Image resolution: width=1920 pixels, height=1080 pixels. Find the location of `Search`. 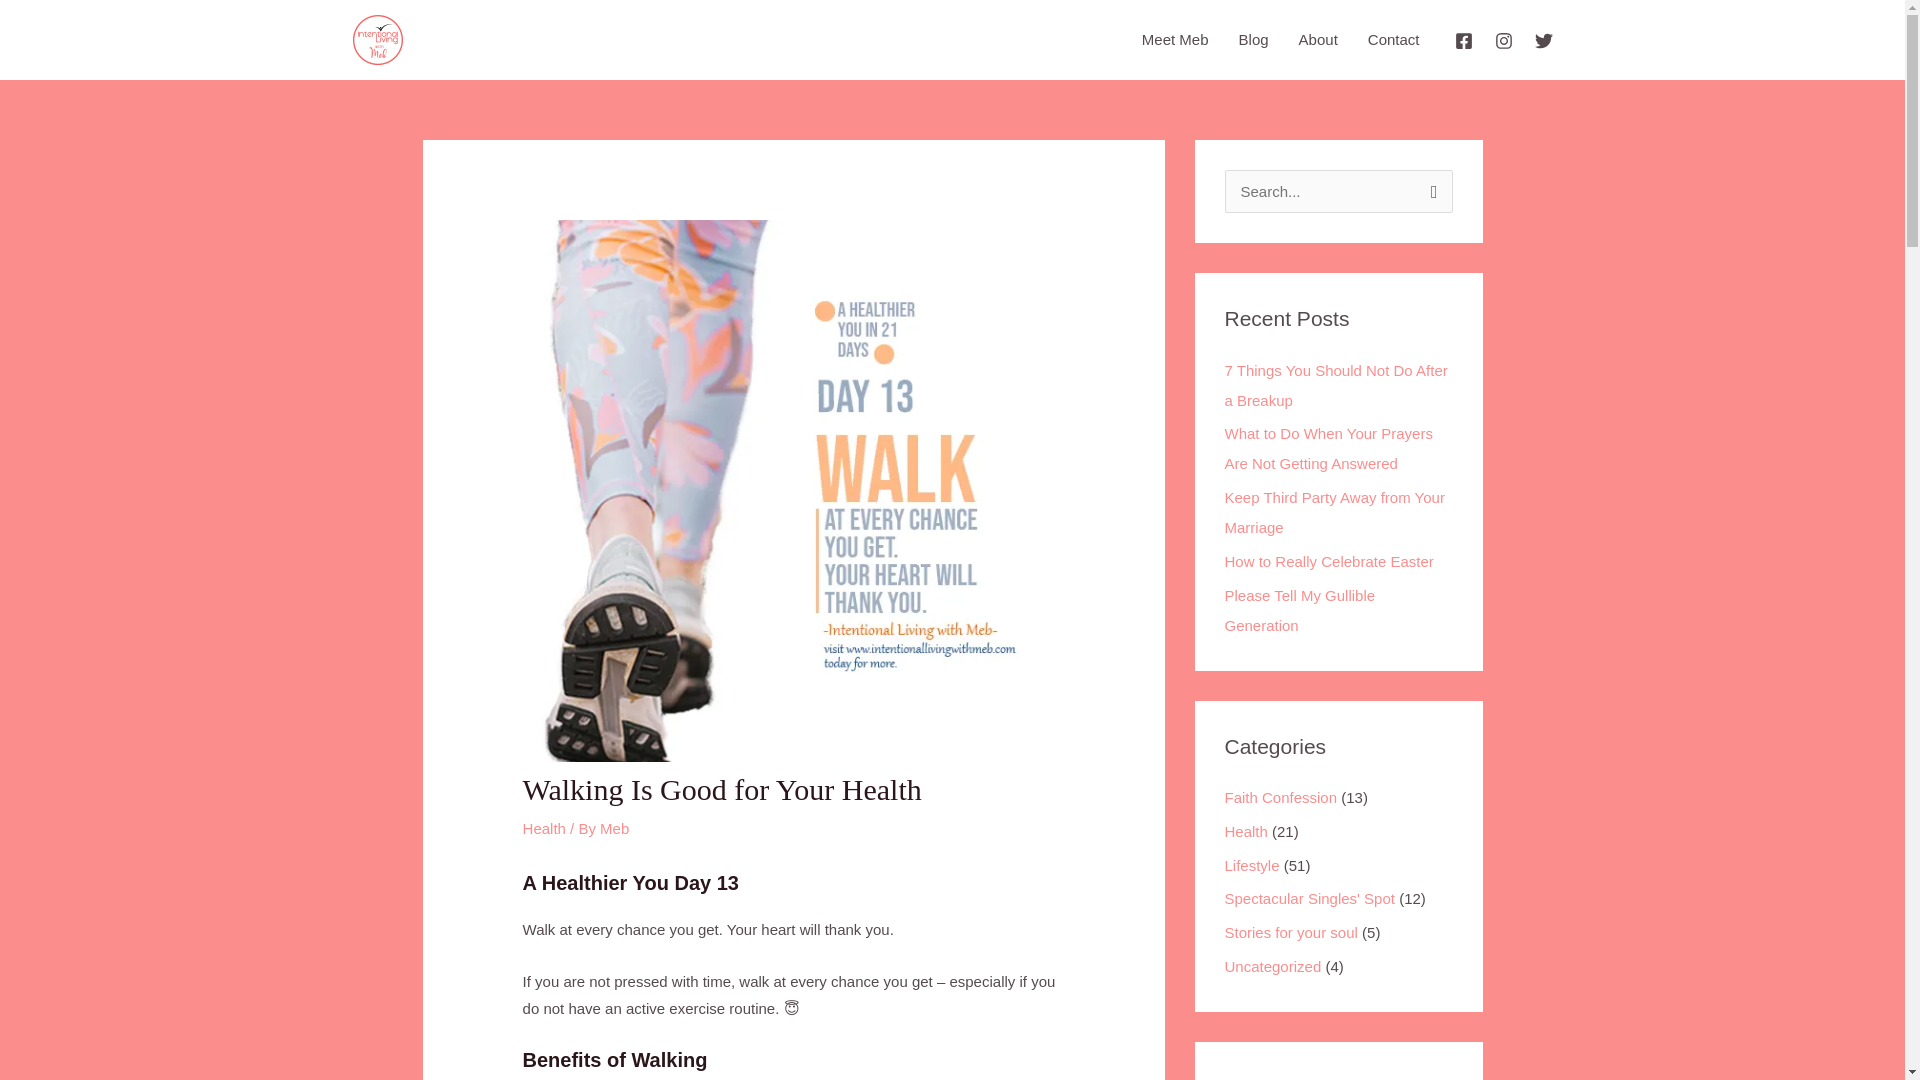

Search is located at coordinates (1430, 190).